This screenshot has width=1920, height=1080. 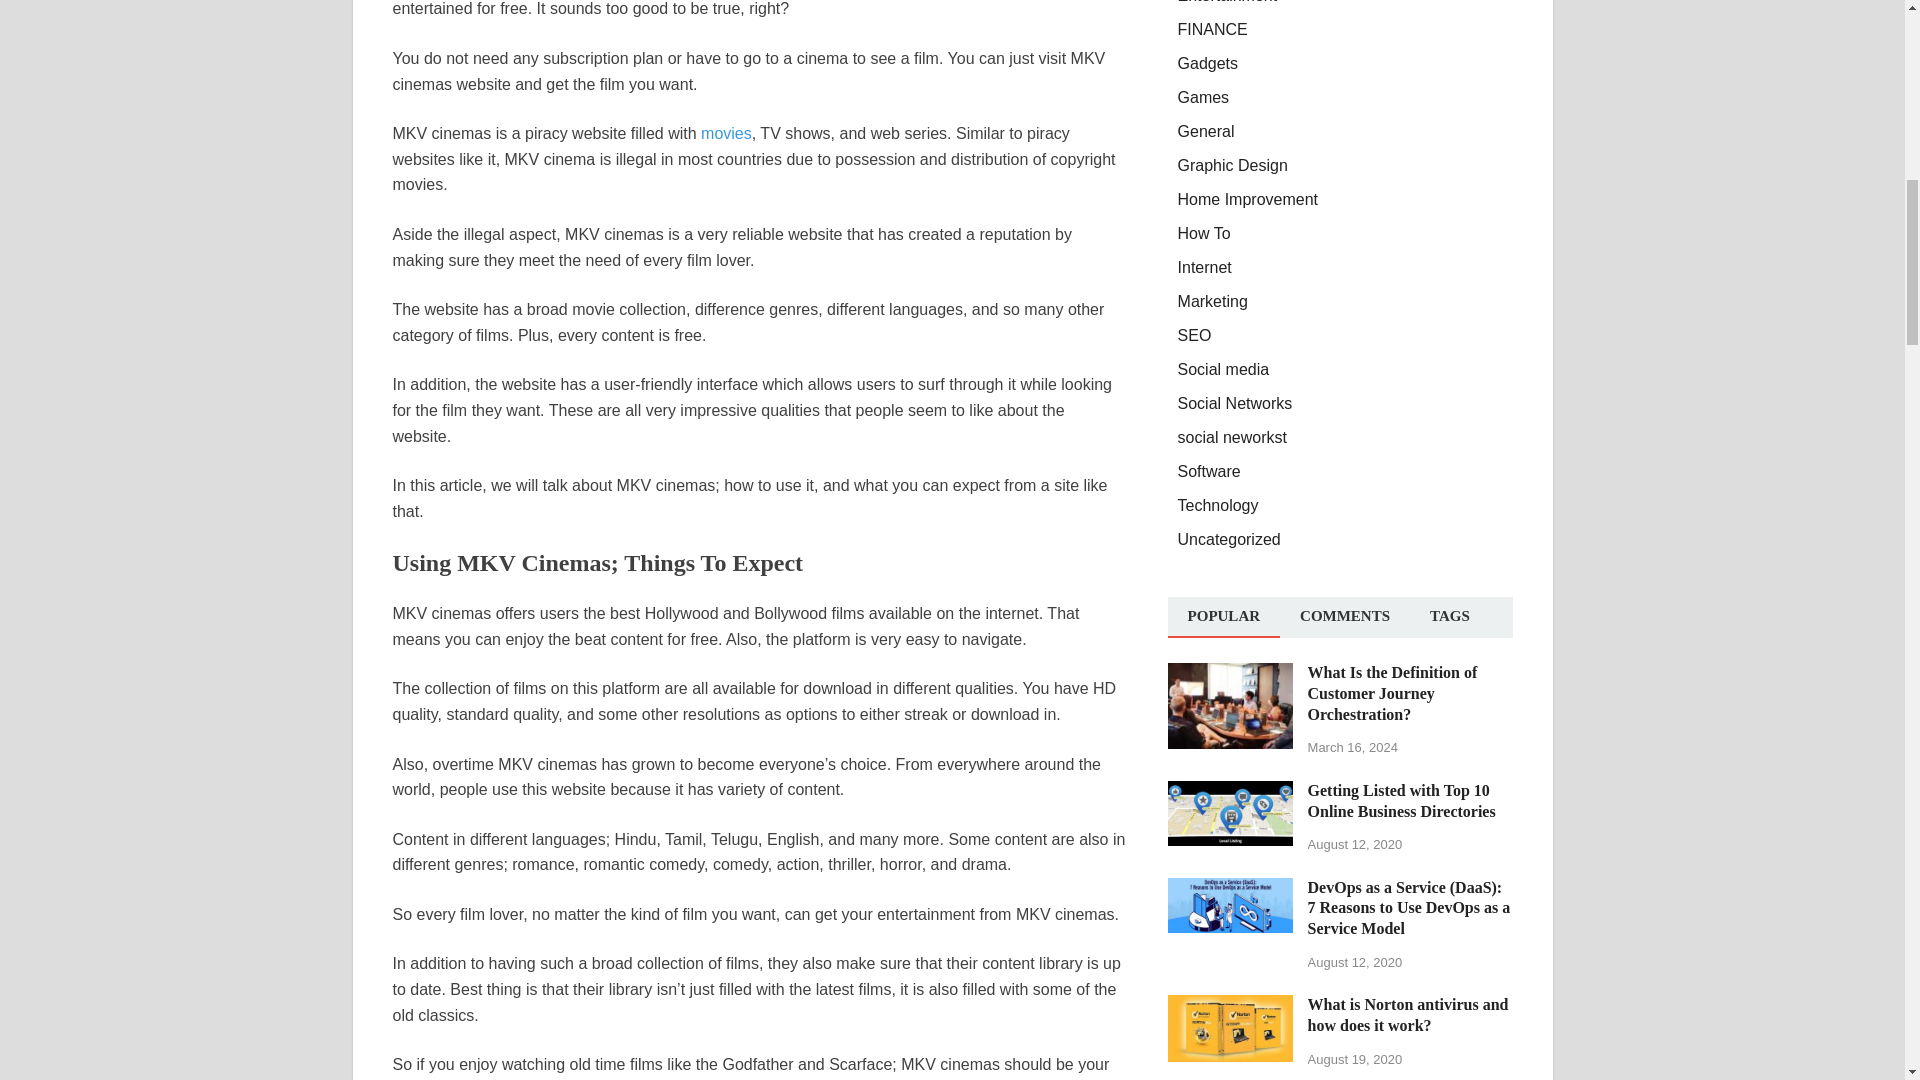 What do you see at coordinates (1230, 792) in the screenshot?
I see `Getting Listed with Top 10 Online Business Directories` at bounding box center [1230, 792].